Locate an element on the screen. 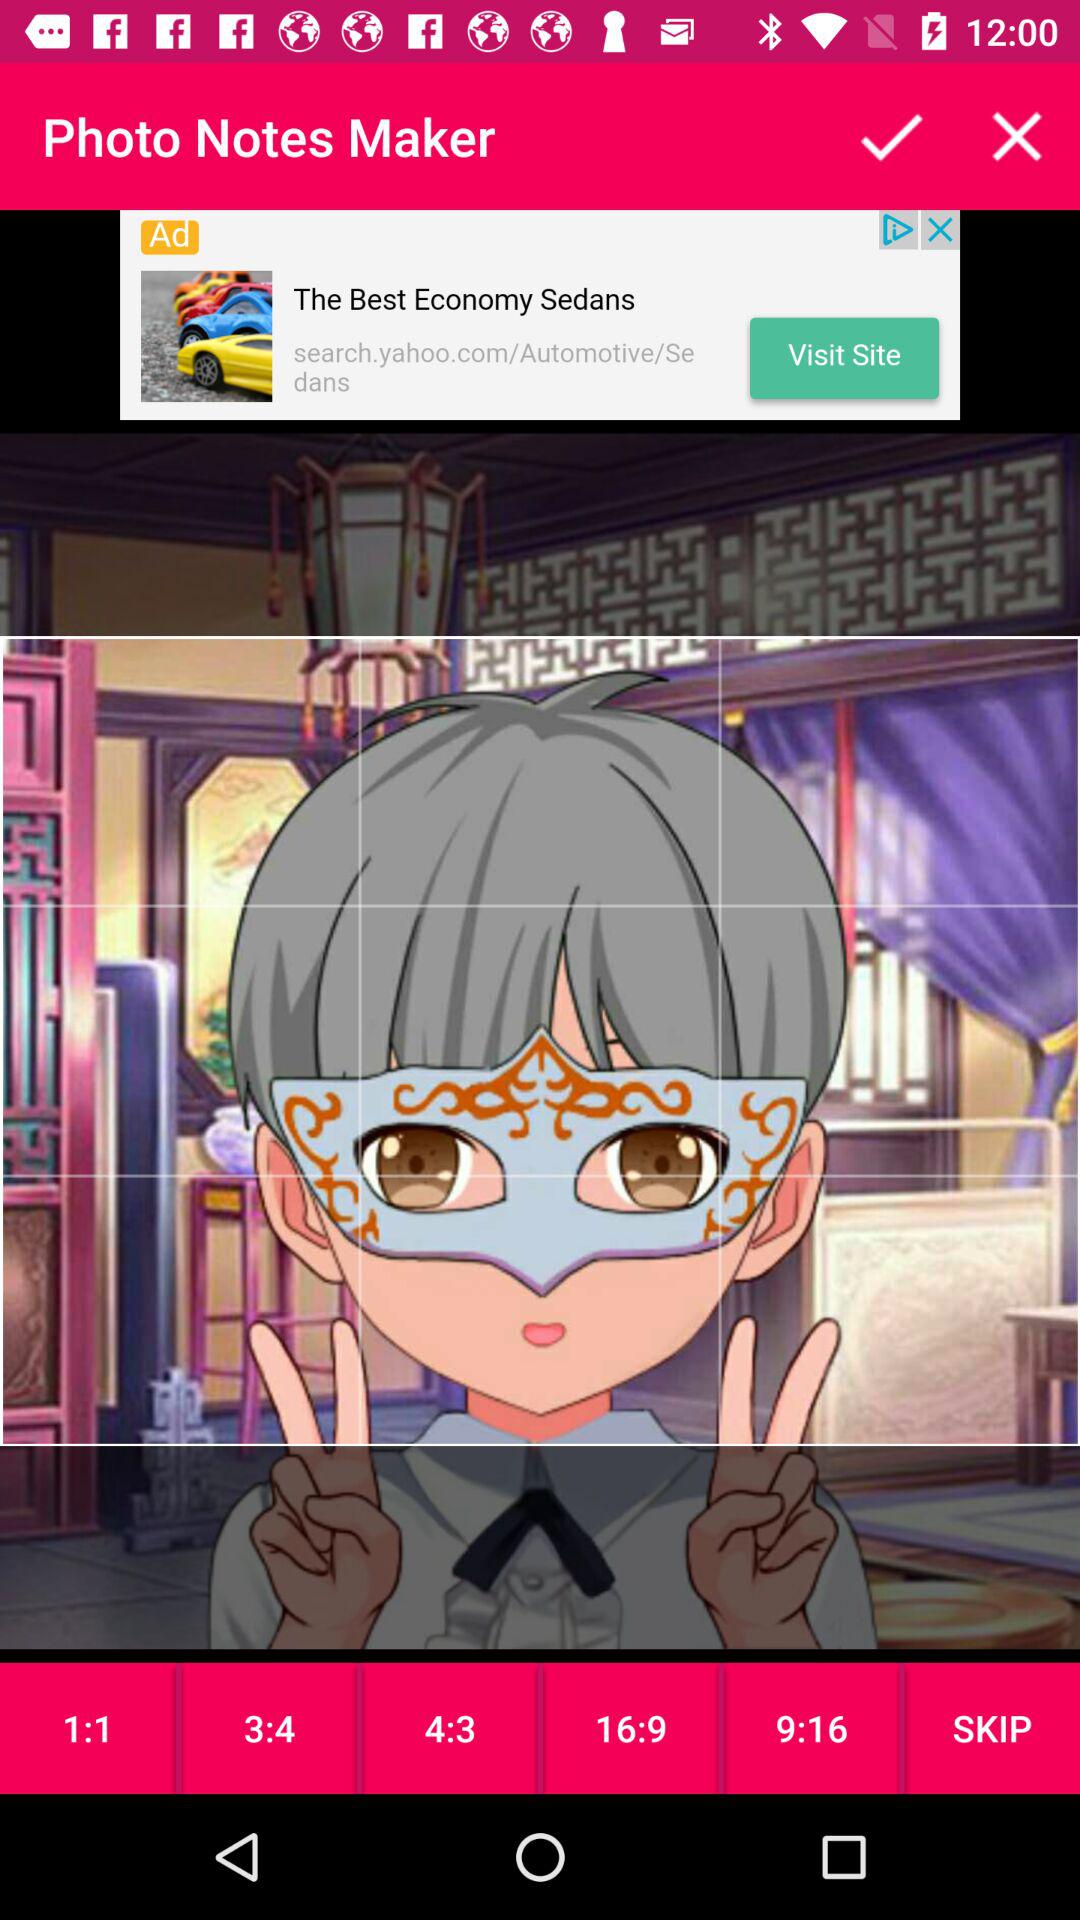  close page is located at coordinates (1017, 136).